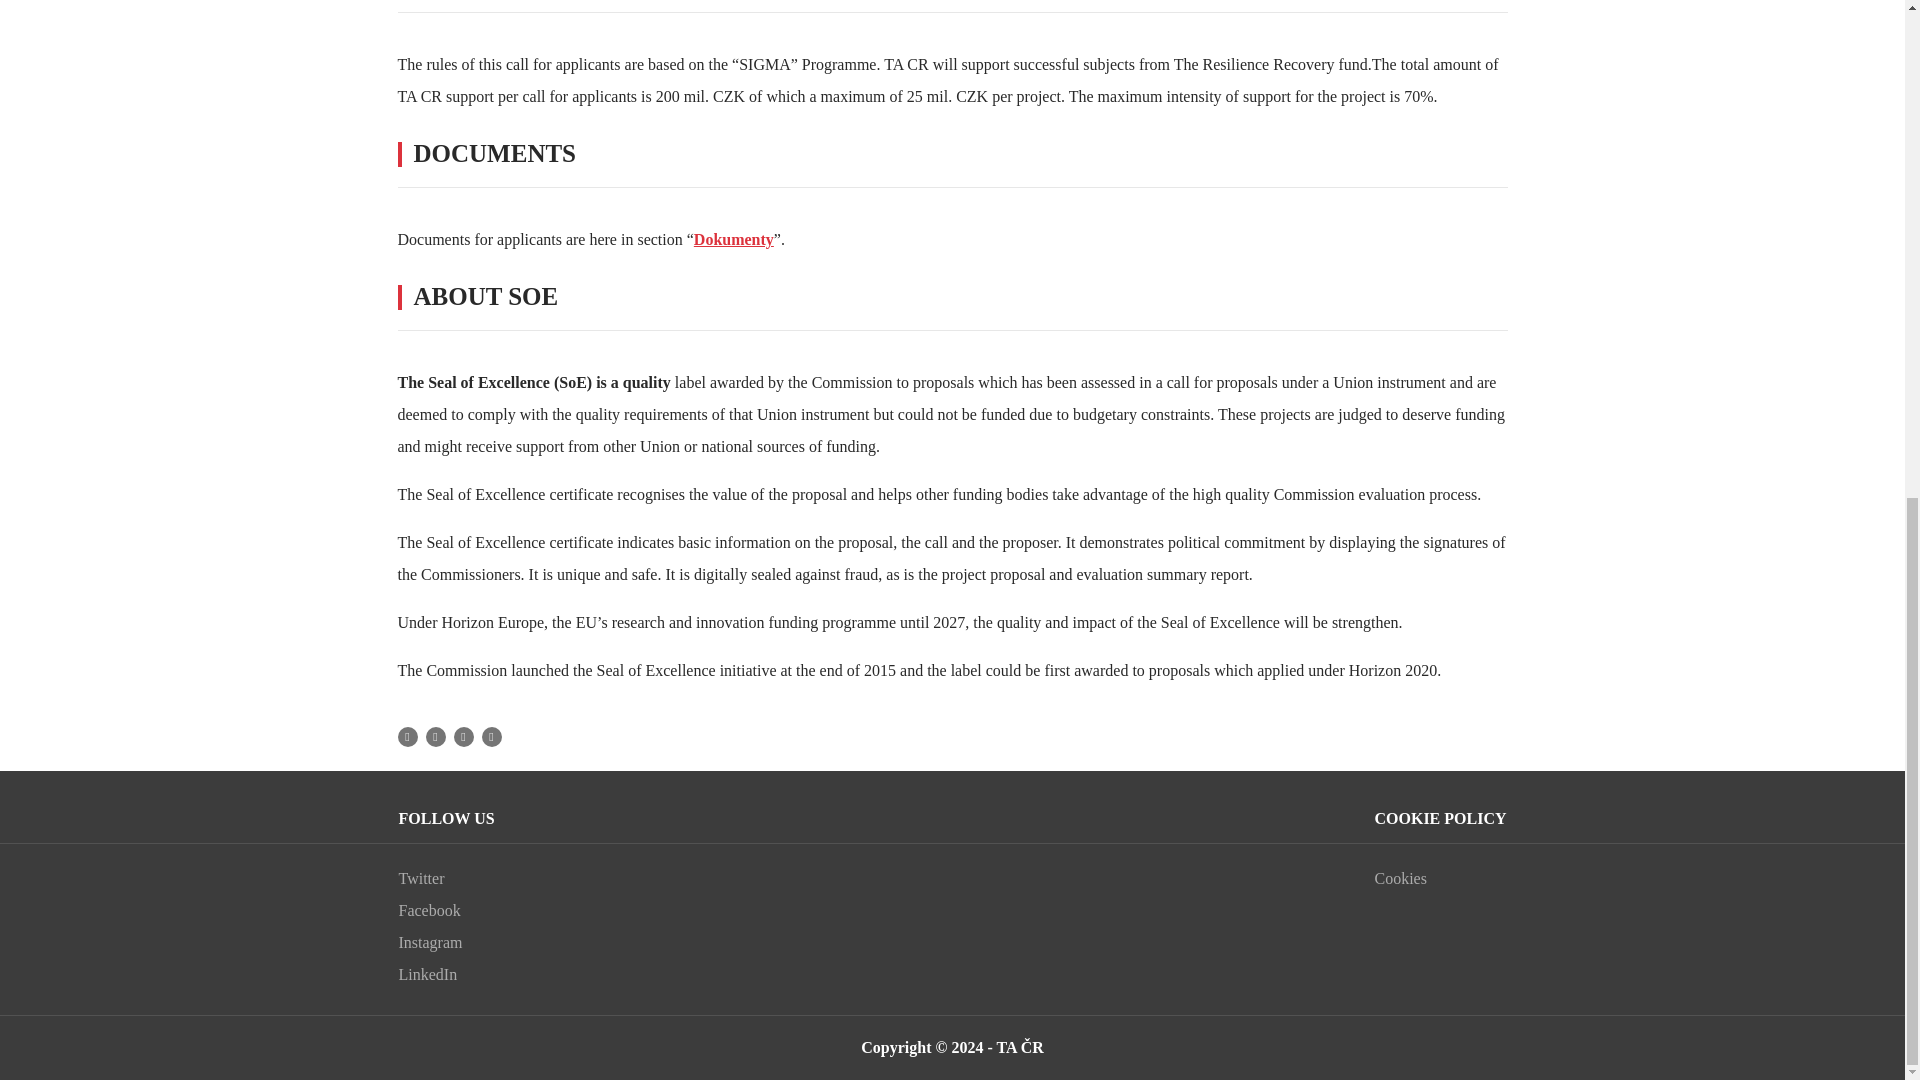  I want to click on Twitter, so click(445, 879).